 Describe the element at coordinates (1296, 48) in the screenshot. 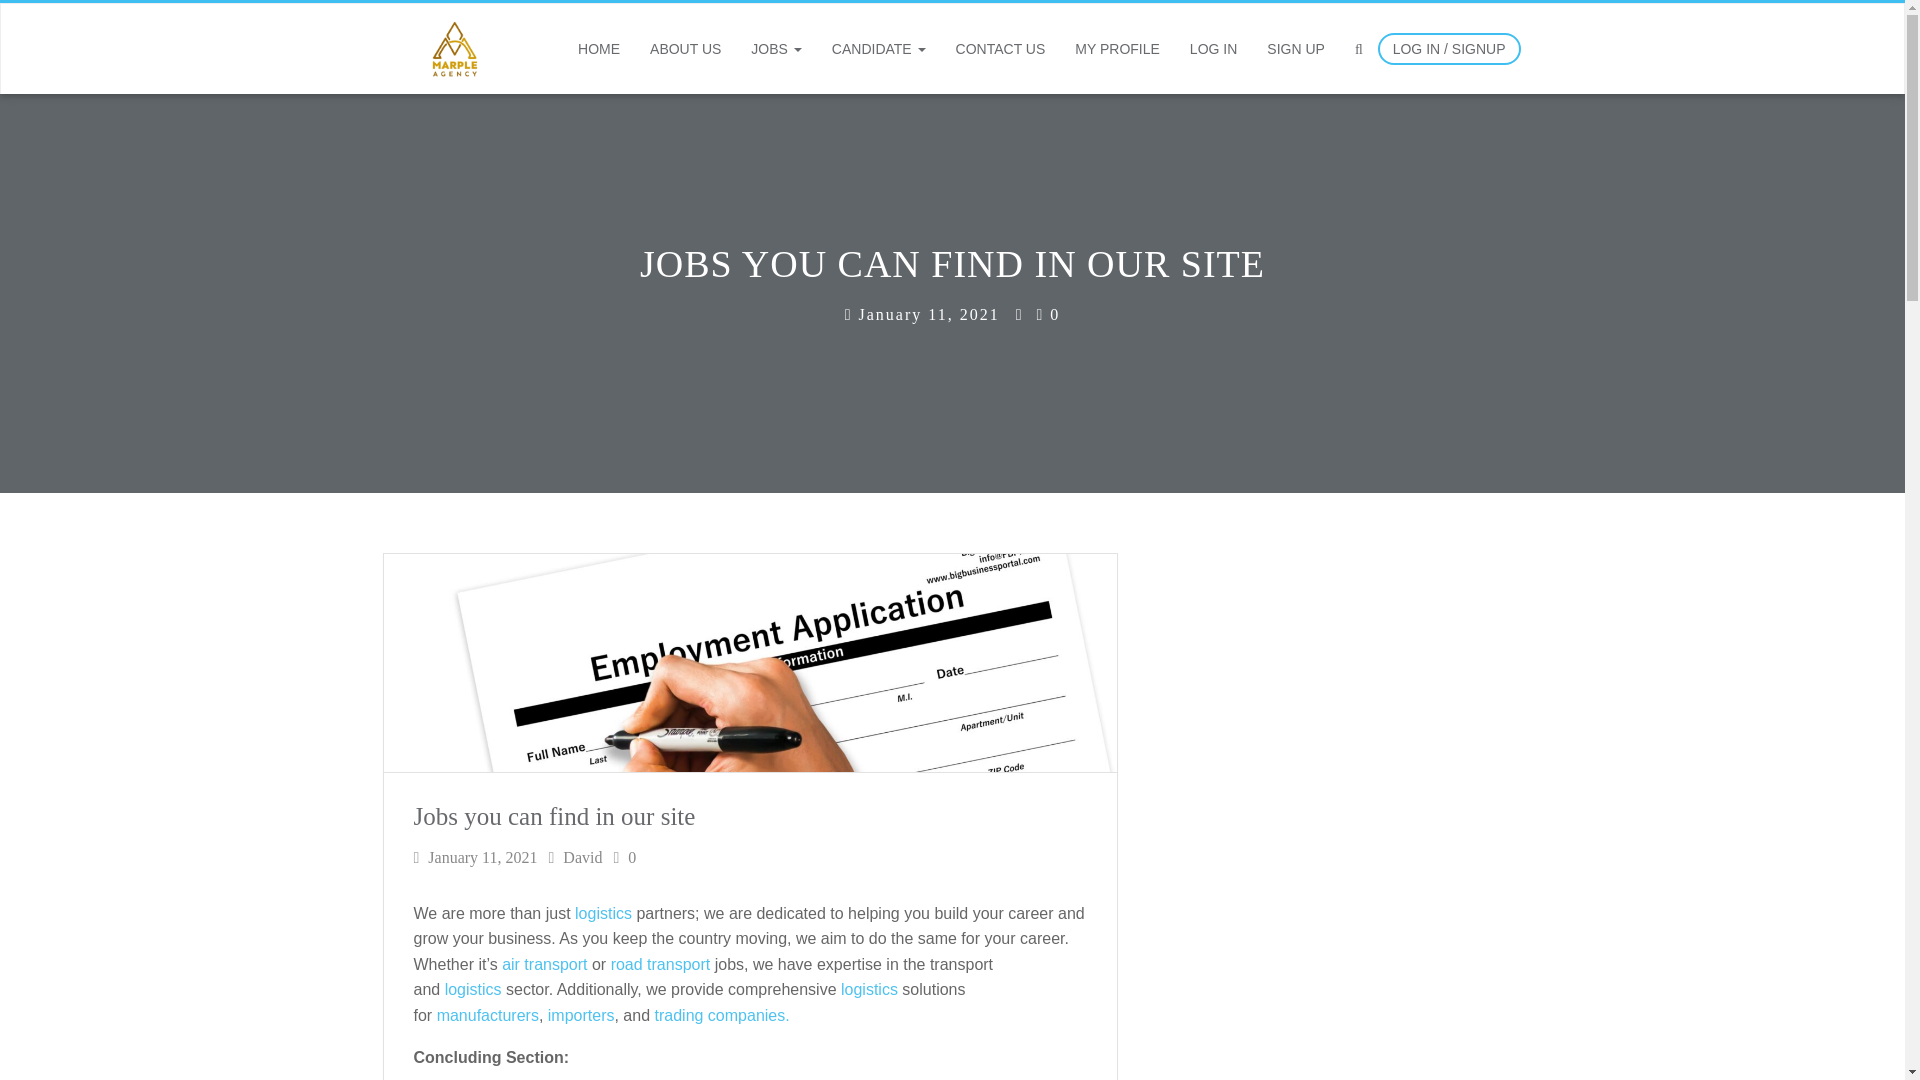

I see `SIGN UP` at that location.